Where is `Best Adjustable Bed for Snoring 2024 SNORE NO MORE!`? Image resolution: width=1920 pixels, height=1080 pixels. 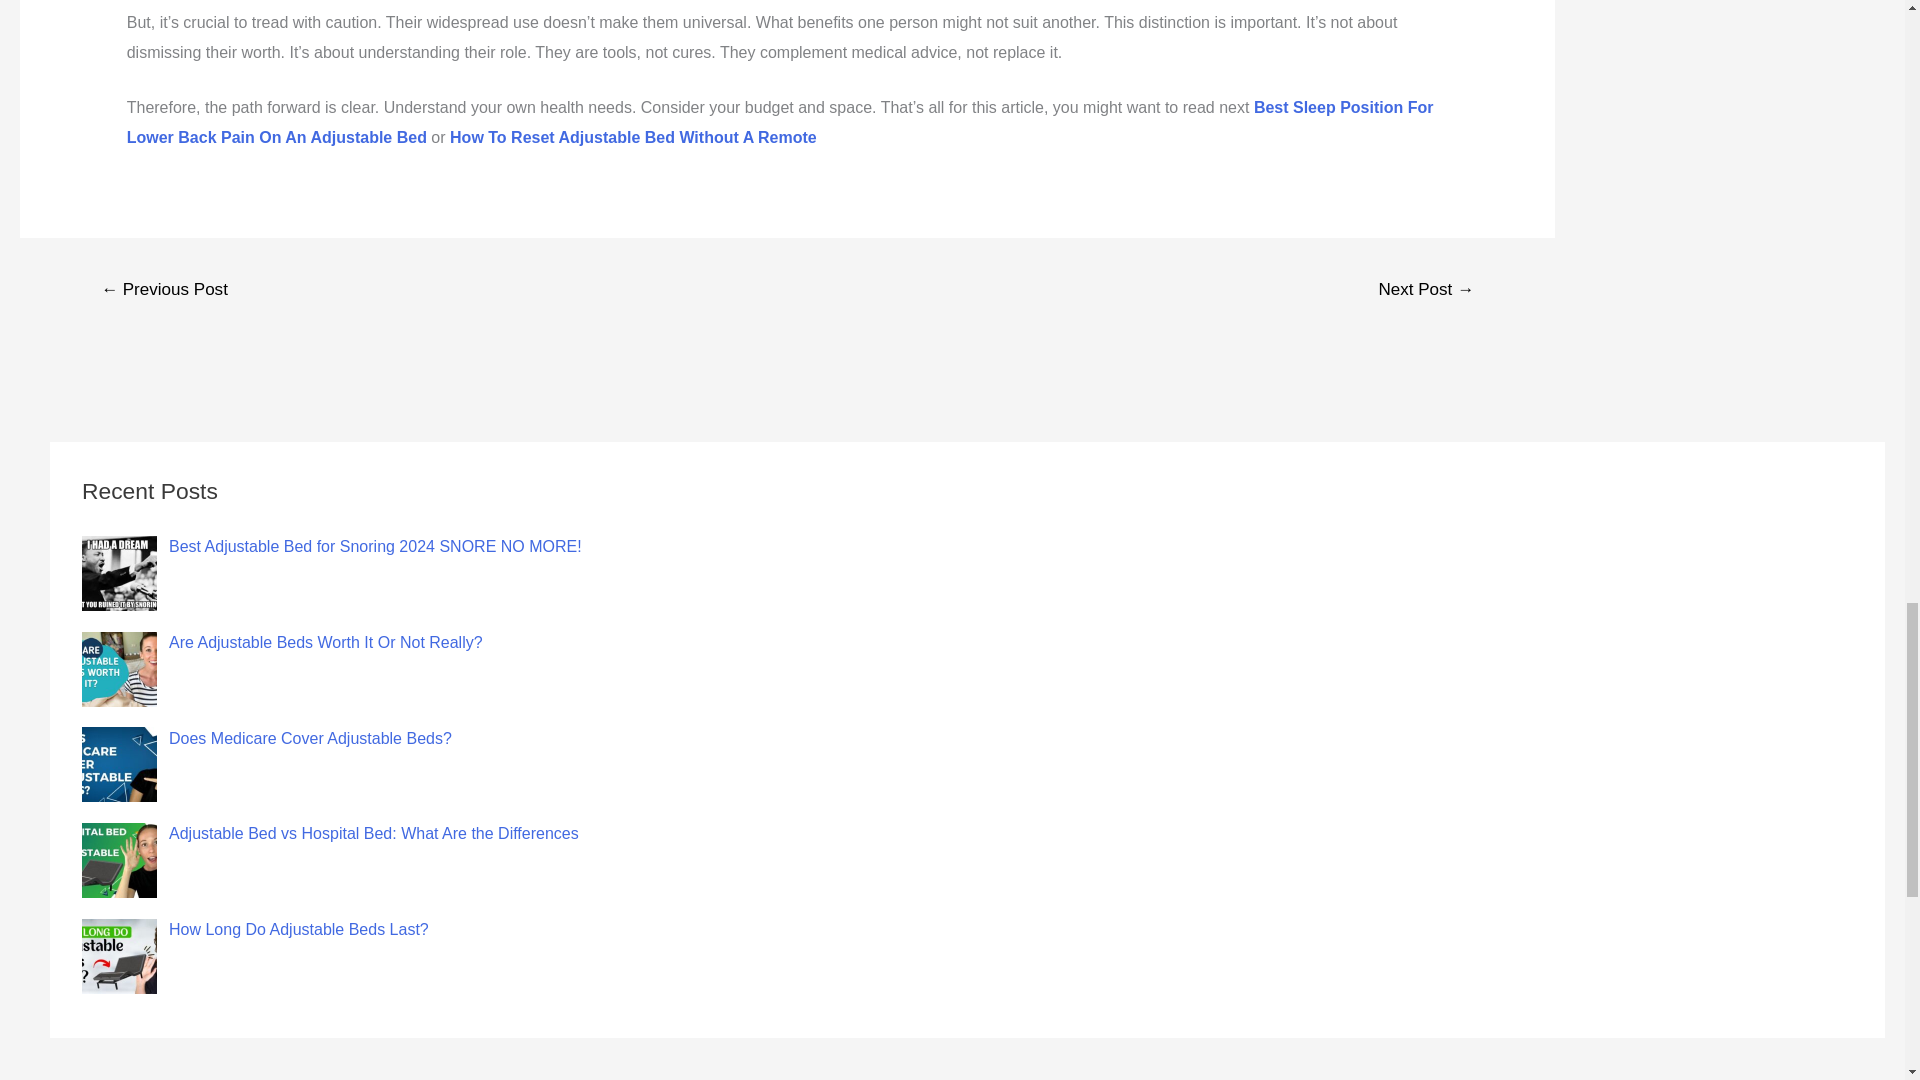
Best Adjustable Bed for Snoring 2024 SNORE NO MORE! is located at coordinates (374, 546).